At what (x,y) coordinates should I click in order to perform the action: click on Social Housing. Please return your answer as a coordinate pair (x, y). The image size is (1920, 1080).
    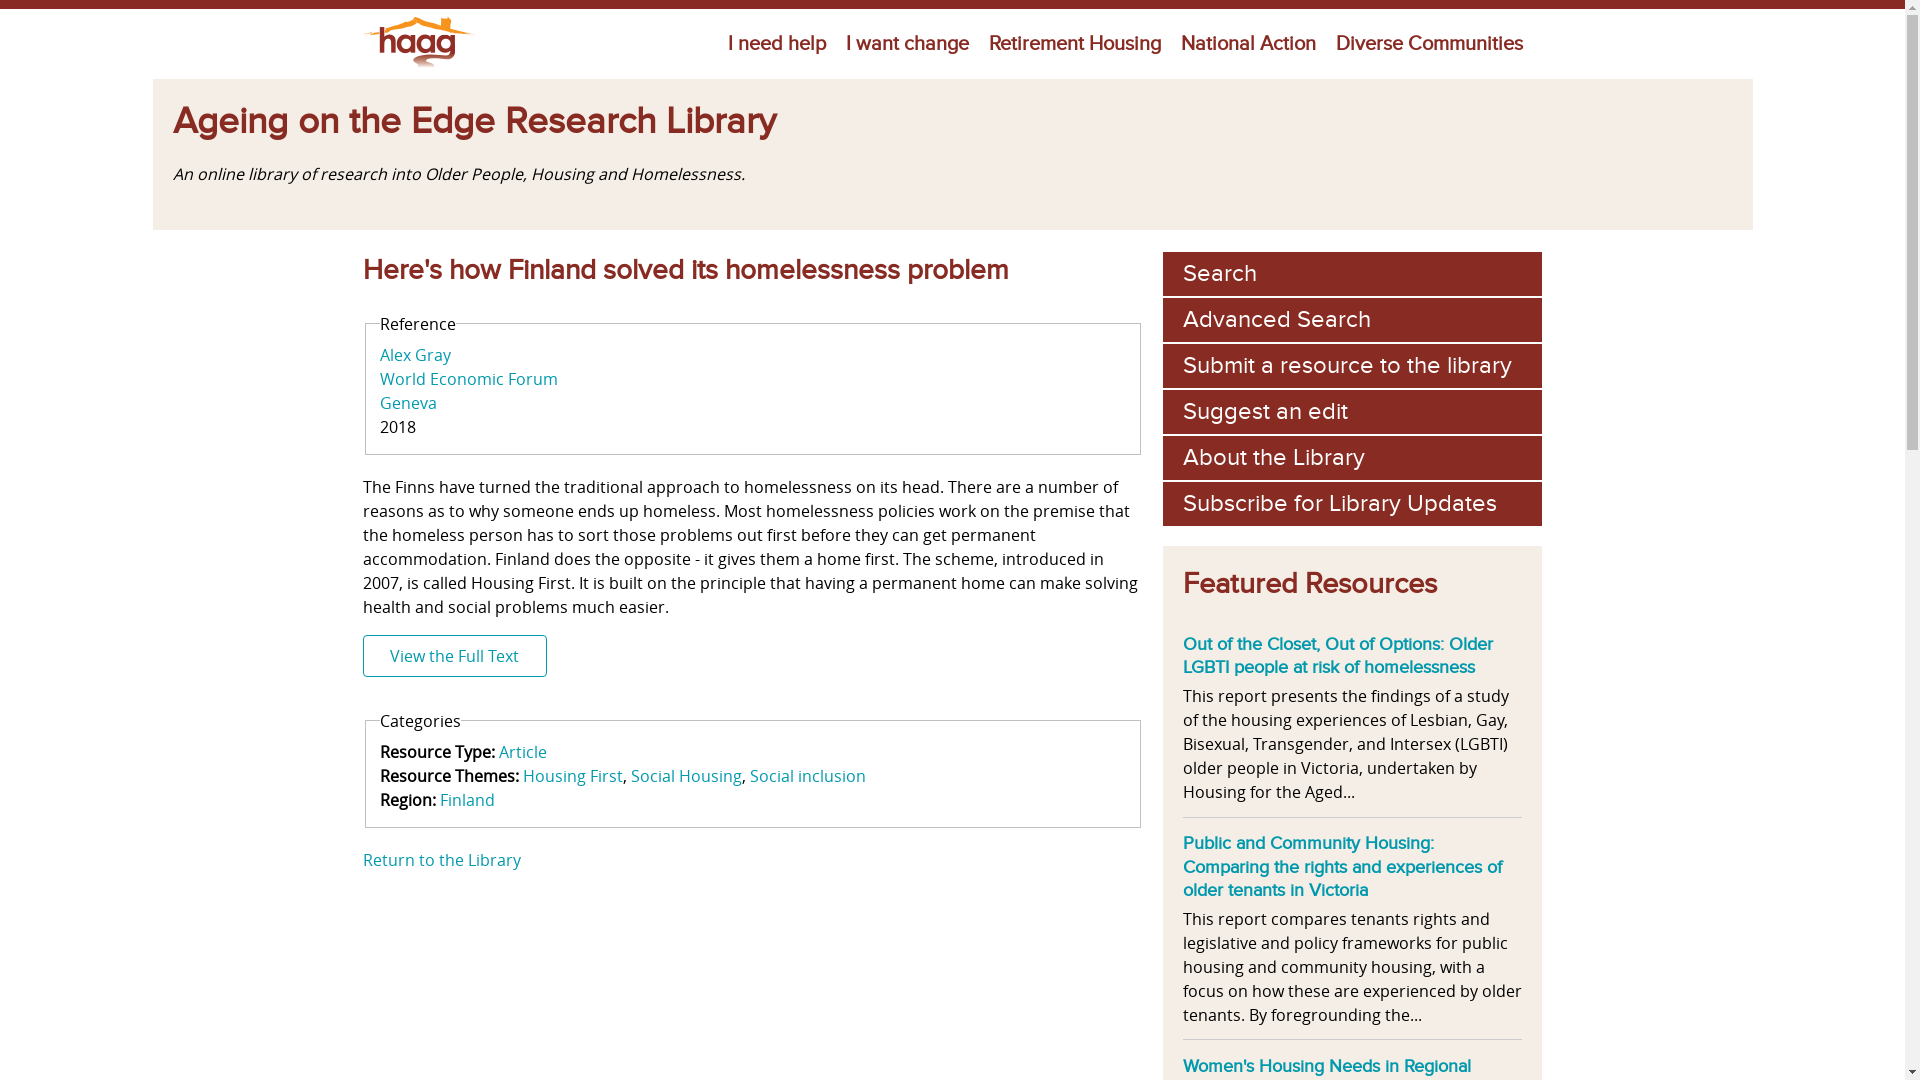
    Looking at the image, I should click on (682, 776).